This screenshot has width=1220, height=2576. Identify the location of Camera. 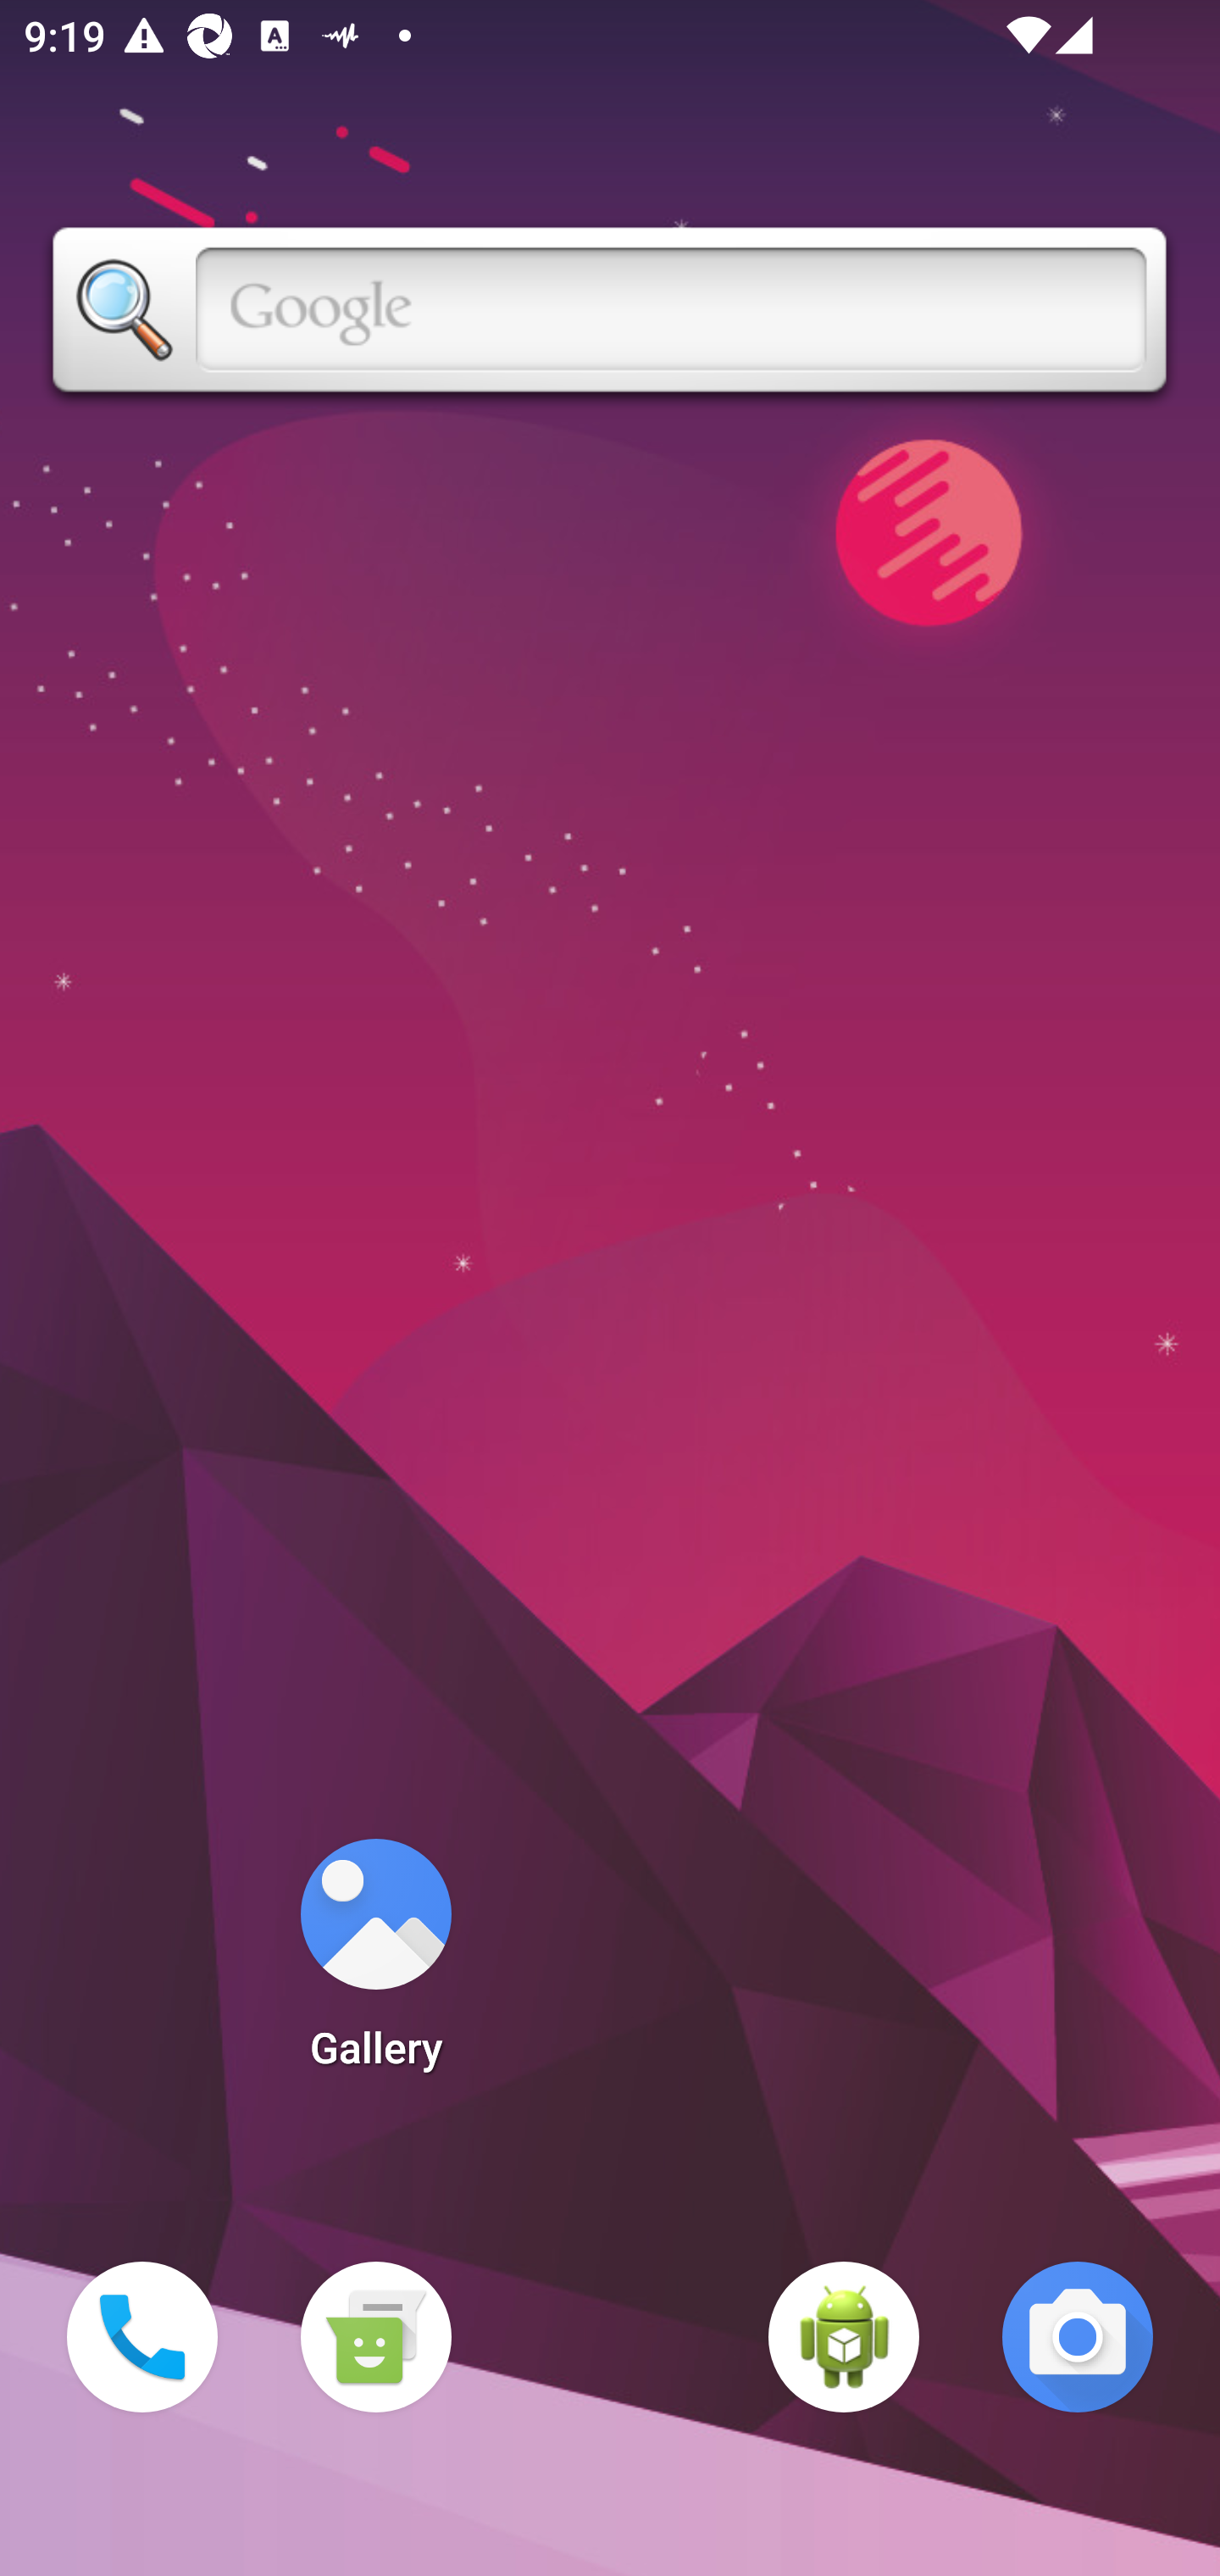
(1078, 2337).